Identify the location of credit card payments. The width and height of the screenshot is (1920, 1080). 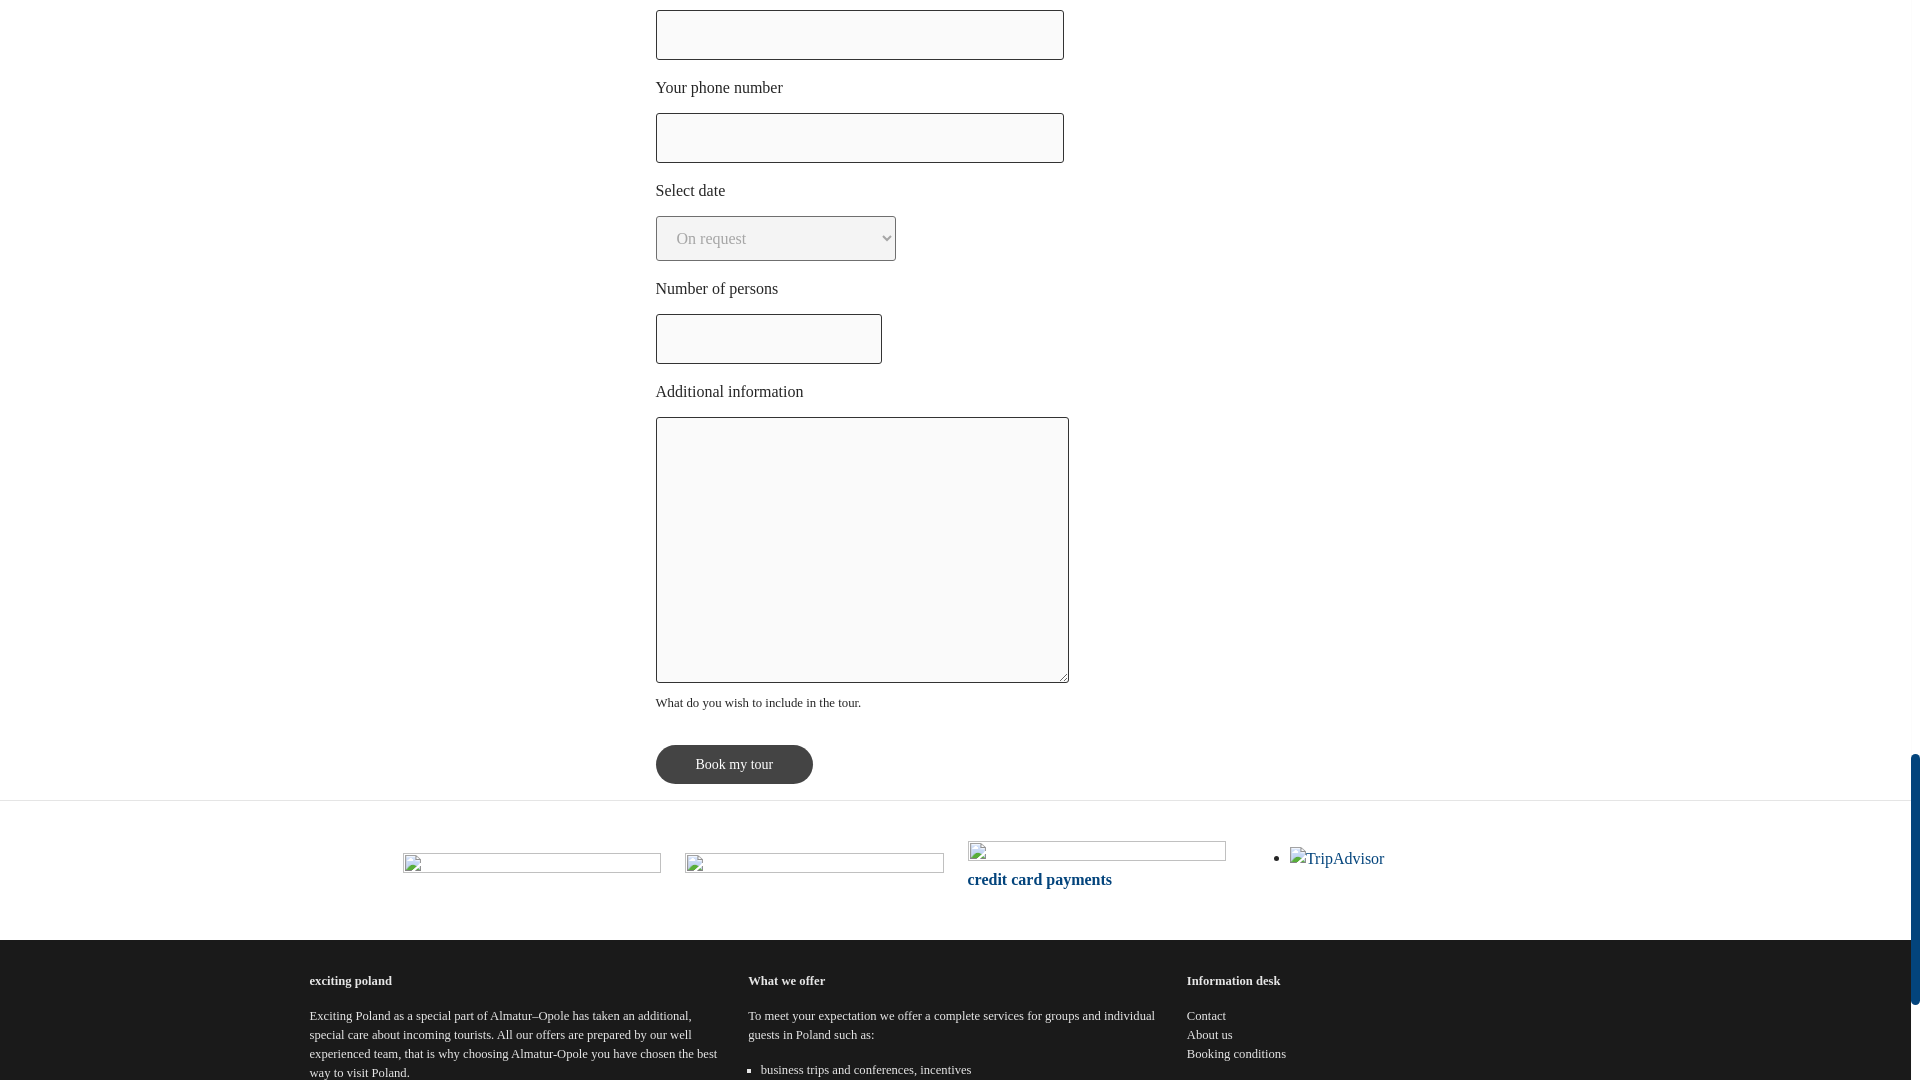
(1040, 878).